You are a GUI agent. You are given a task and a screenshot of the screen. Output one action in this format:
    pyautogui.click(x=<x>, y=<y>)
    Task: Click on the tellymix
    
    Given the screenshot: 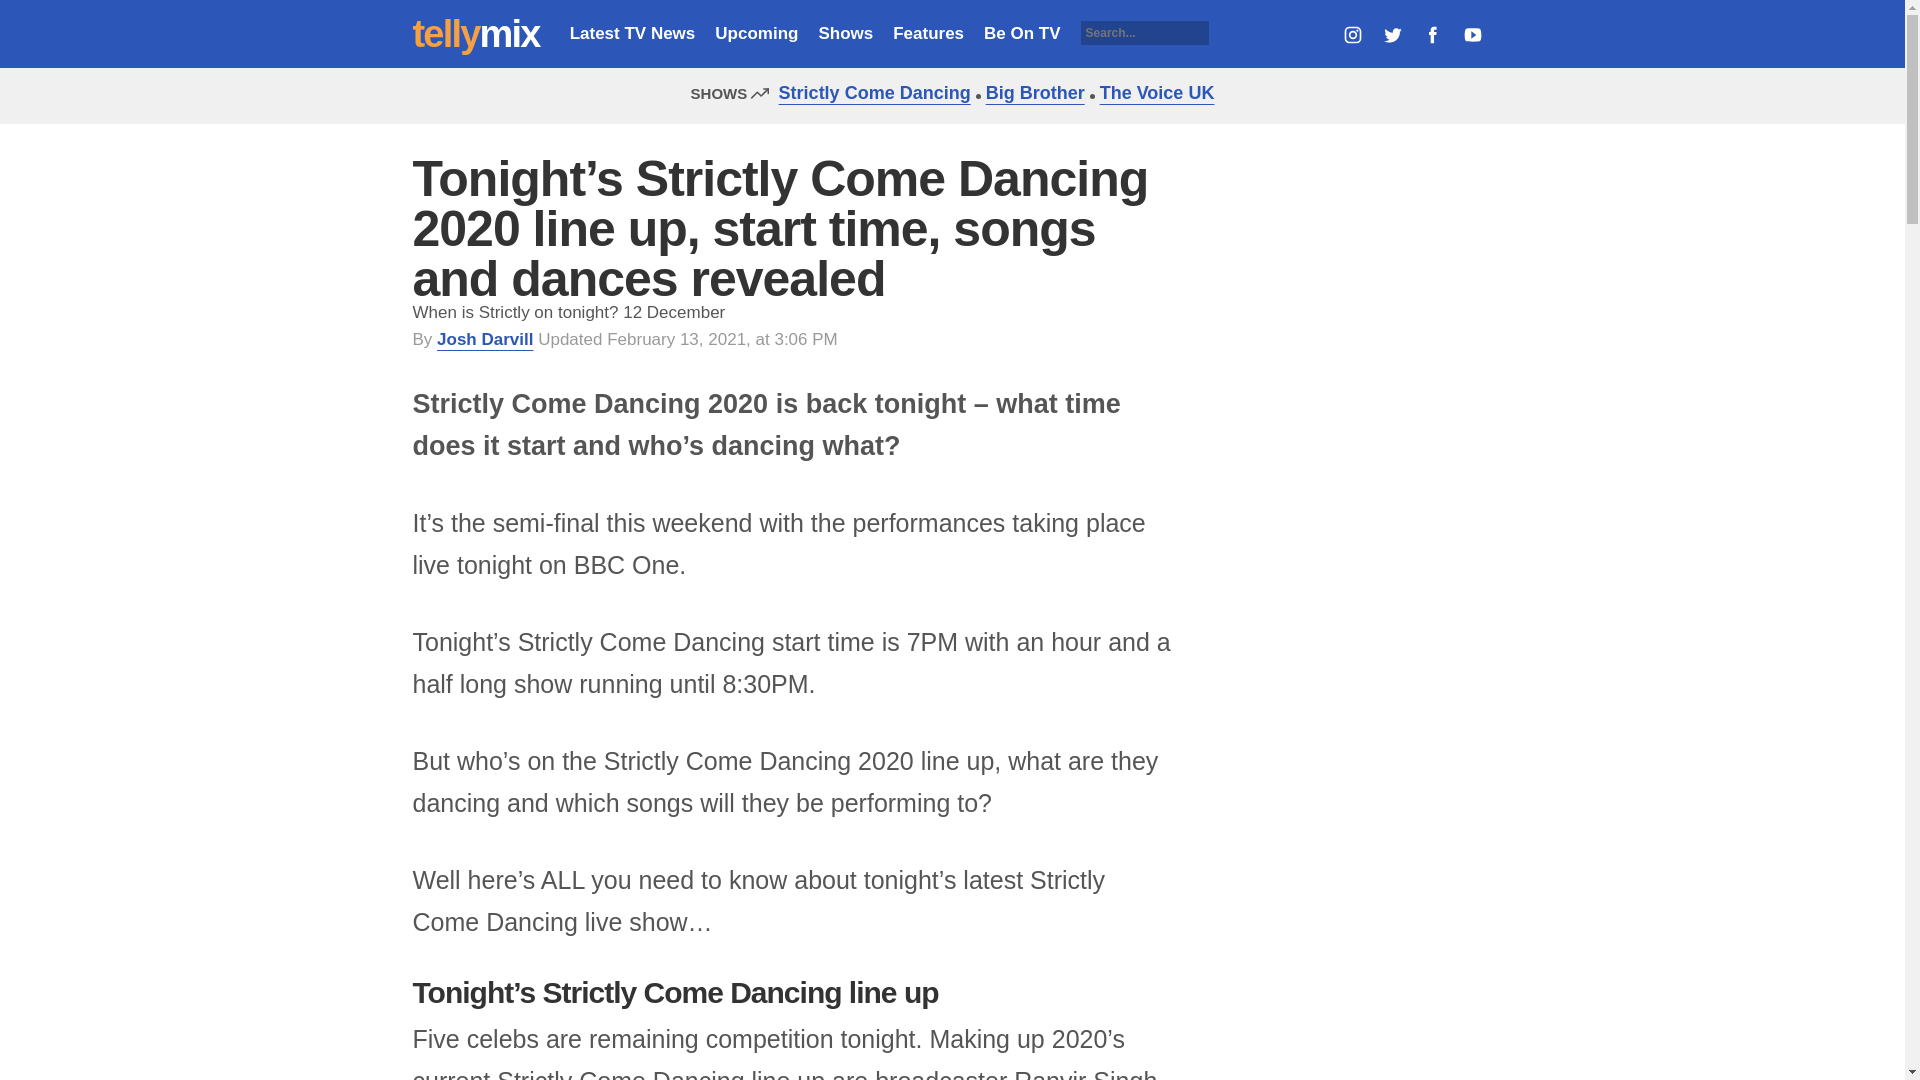 What is the action you would take?
    pyautogui.click(x=476, y=34)
    